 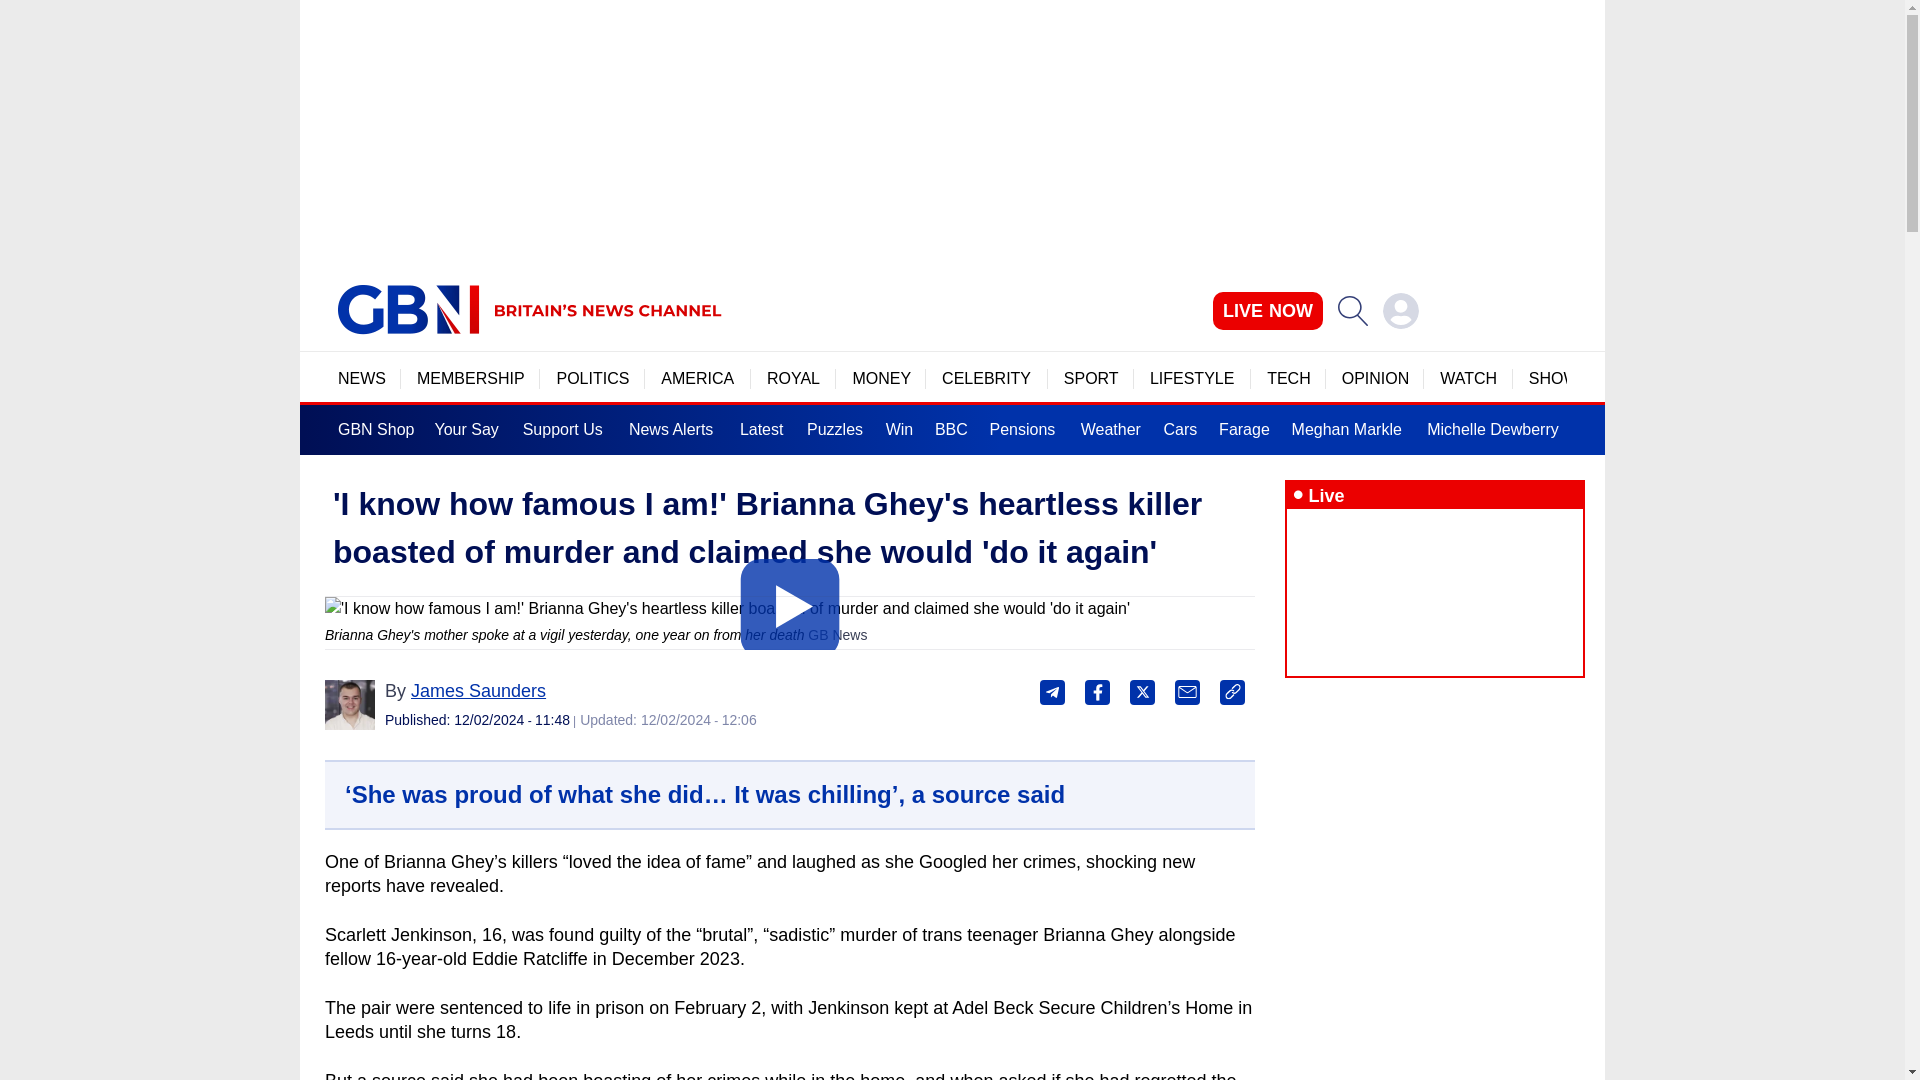 What do you see at coordinates (698, 378) in the screenshot?
I see `AMERICA` at bounding box center [698, 378].